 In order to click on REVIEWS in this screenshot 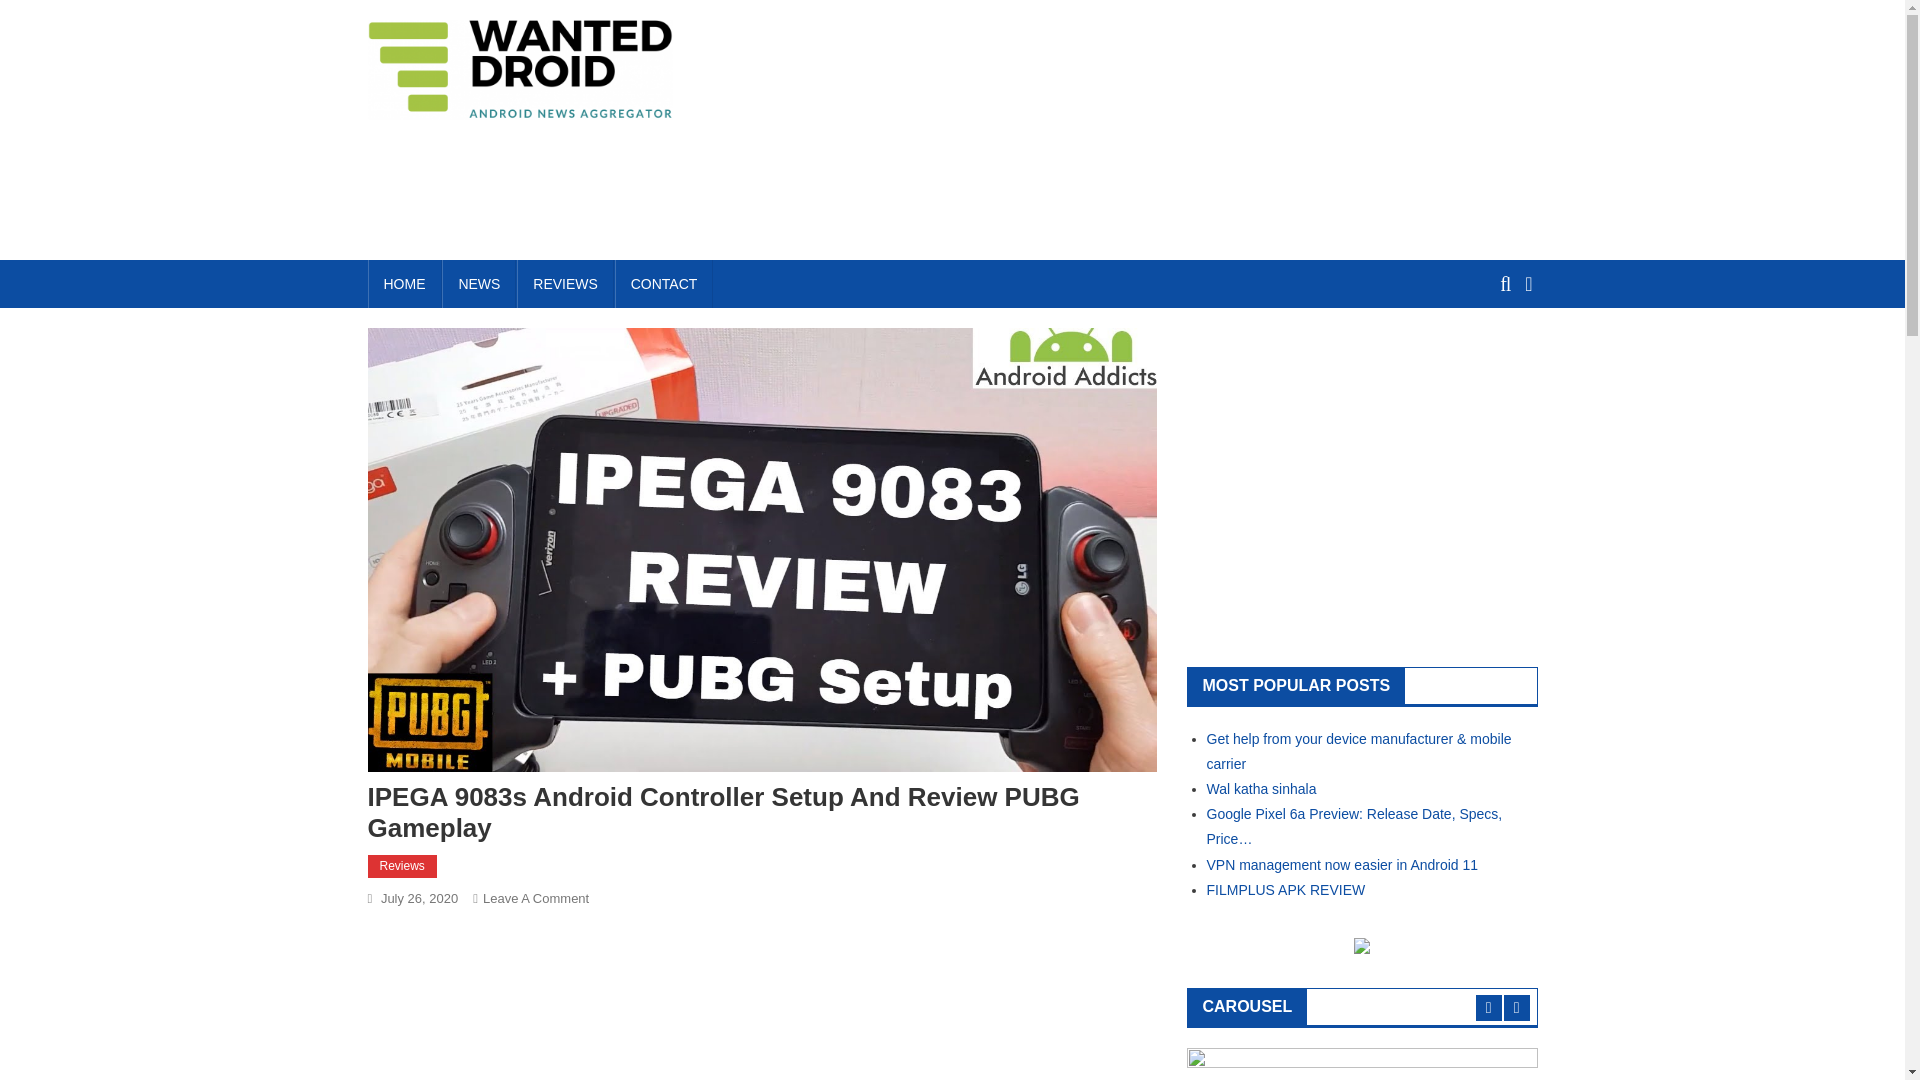, I will do `click(565, 284)`.